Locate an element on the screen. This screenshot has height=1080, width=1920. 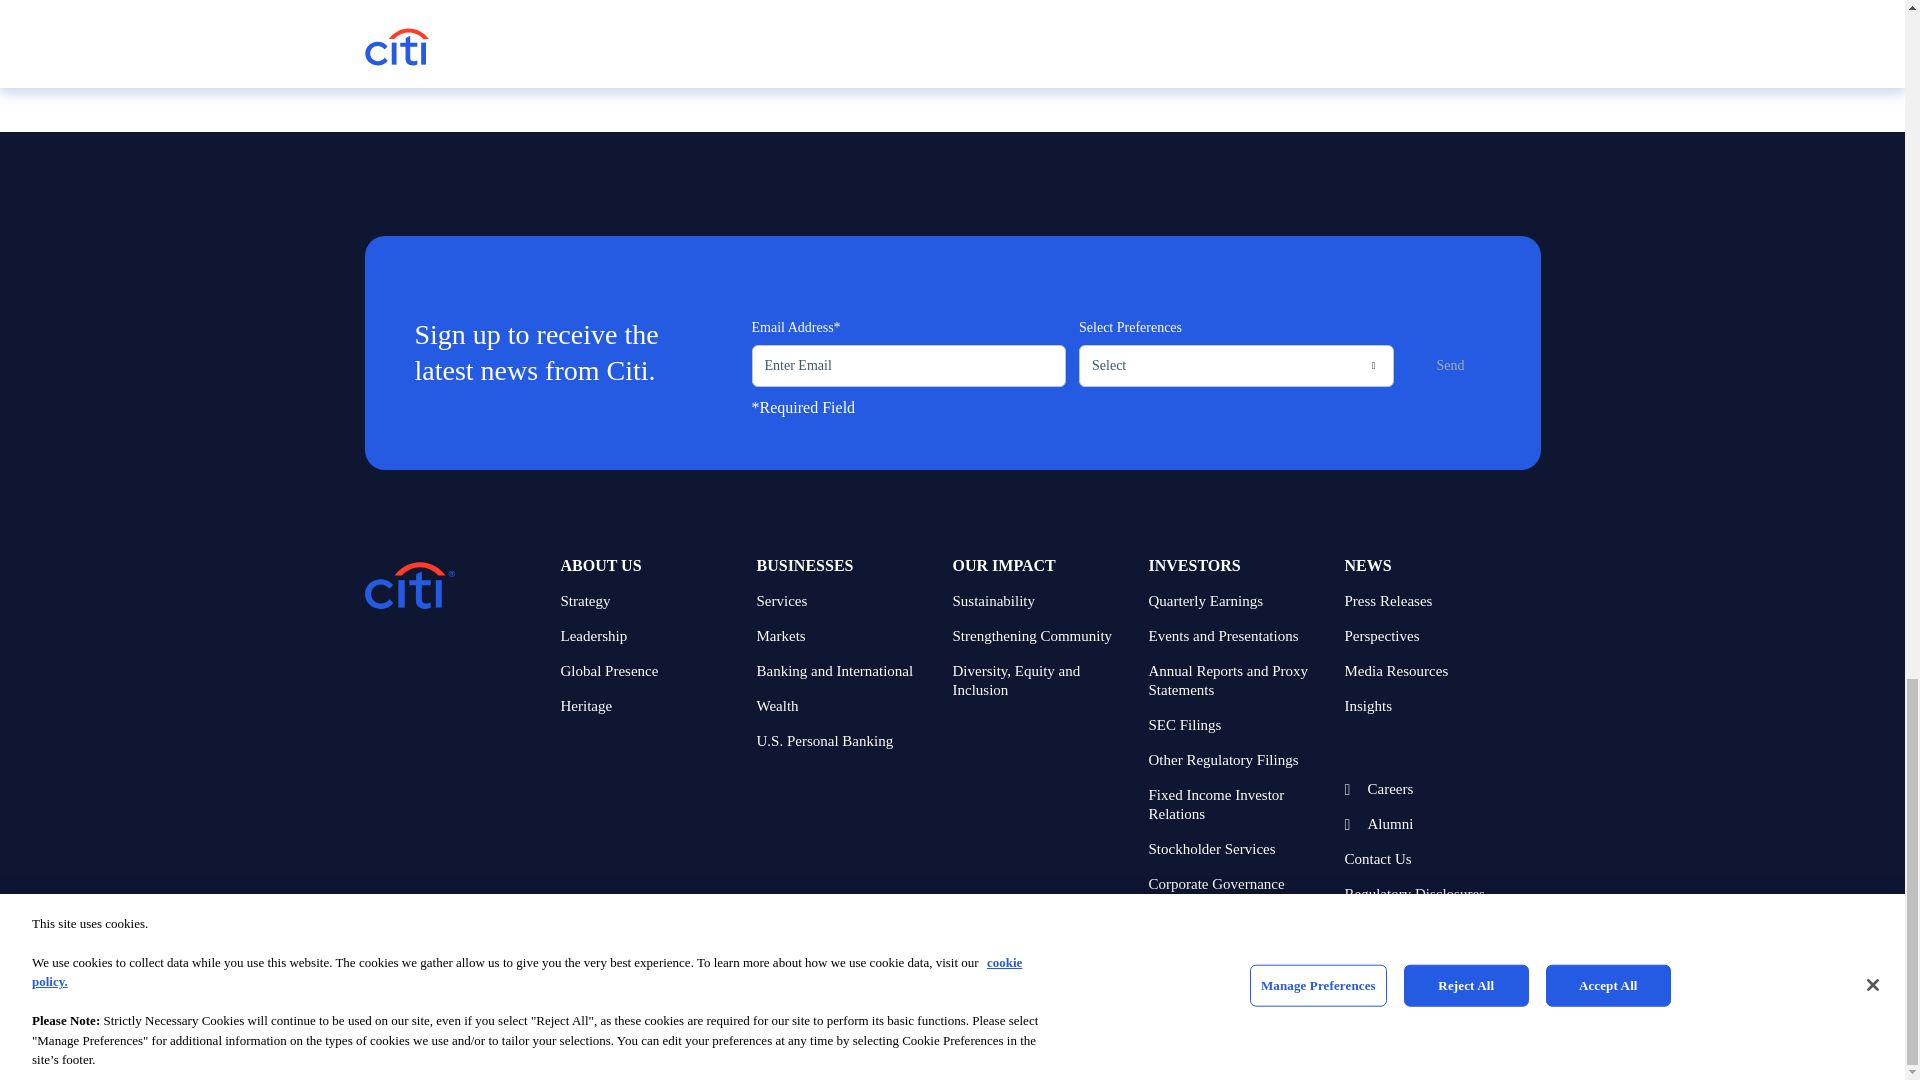
Annual Reports and Proxy Statements is located at coordinates (1238, 680).